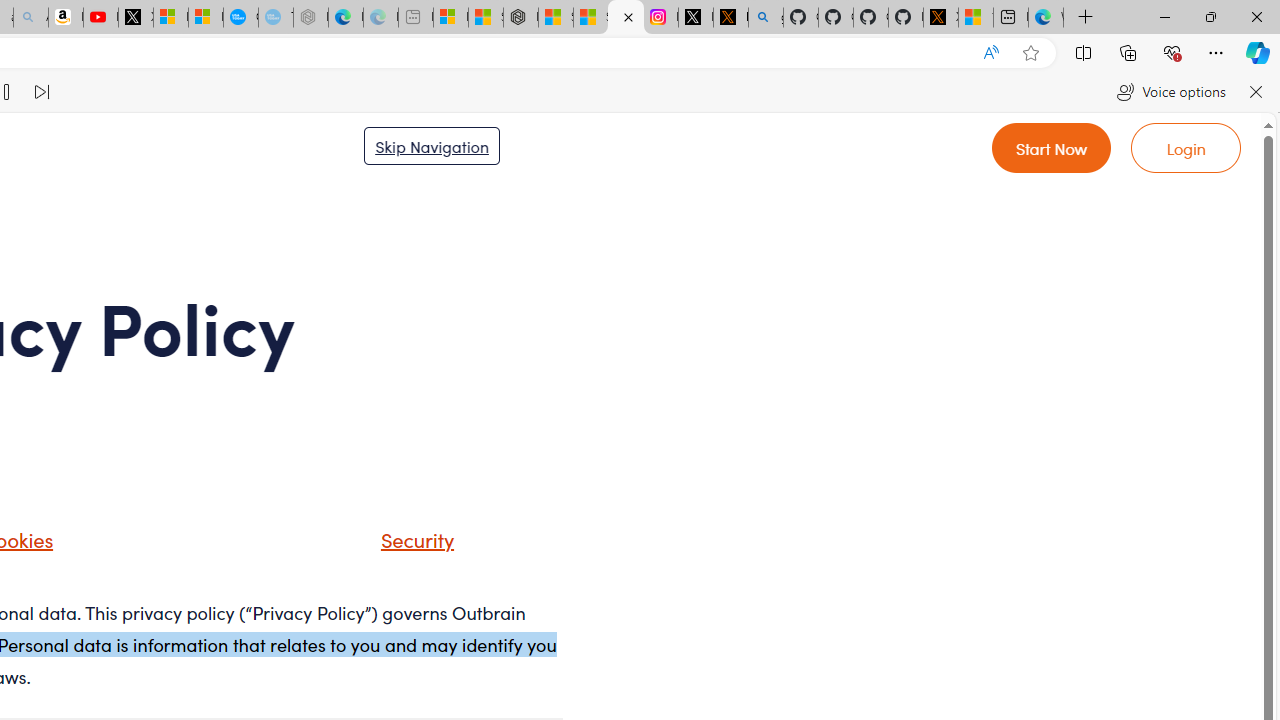  What do you see at coordinates (432, 145) in the screenshot?
I see `Skip navigation to go to main content` at bounding box center [432, 145].